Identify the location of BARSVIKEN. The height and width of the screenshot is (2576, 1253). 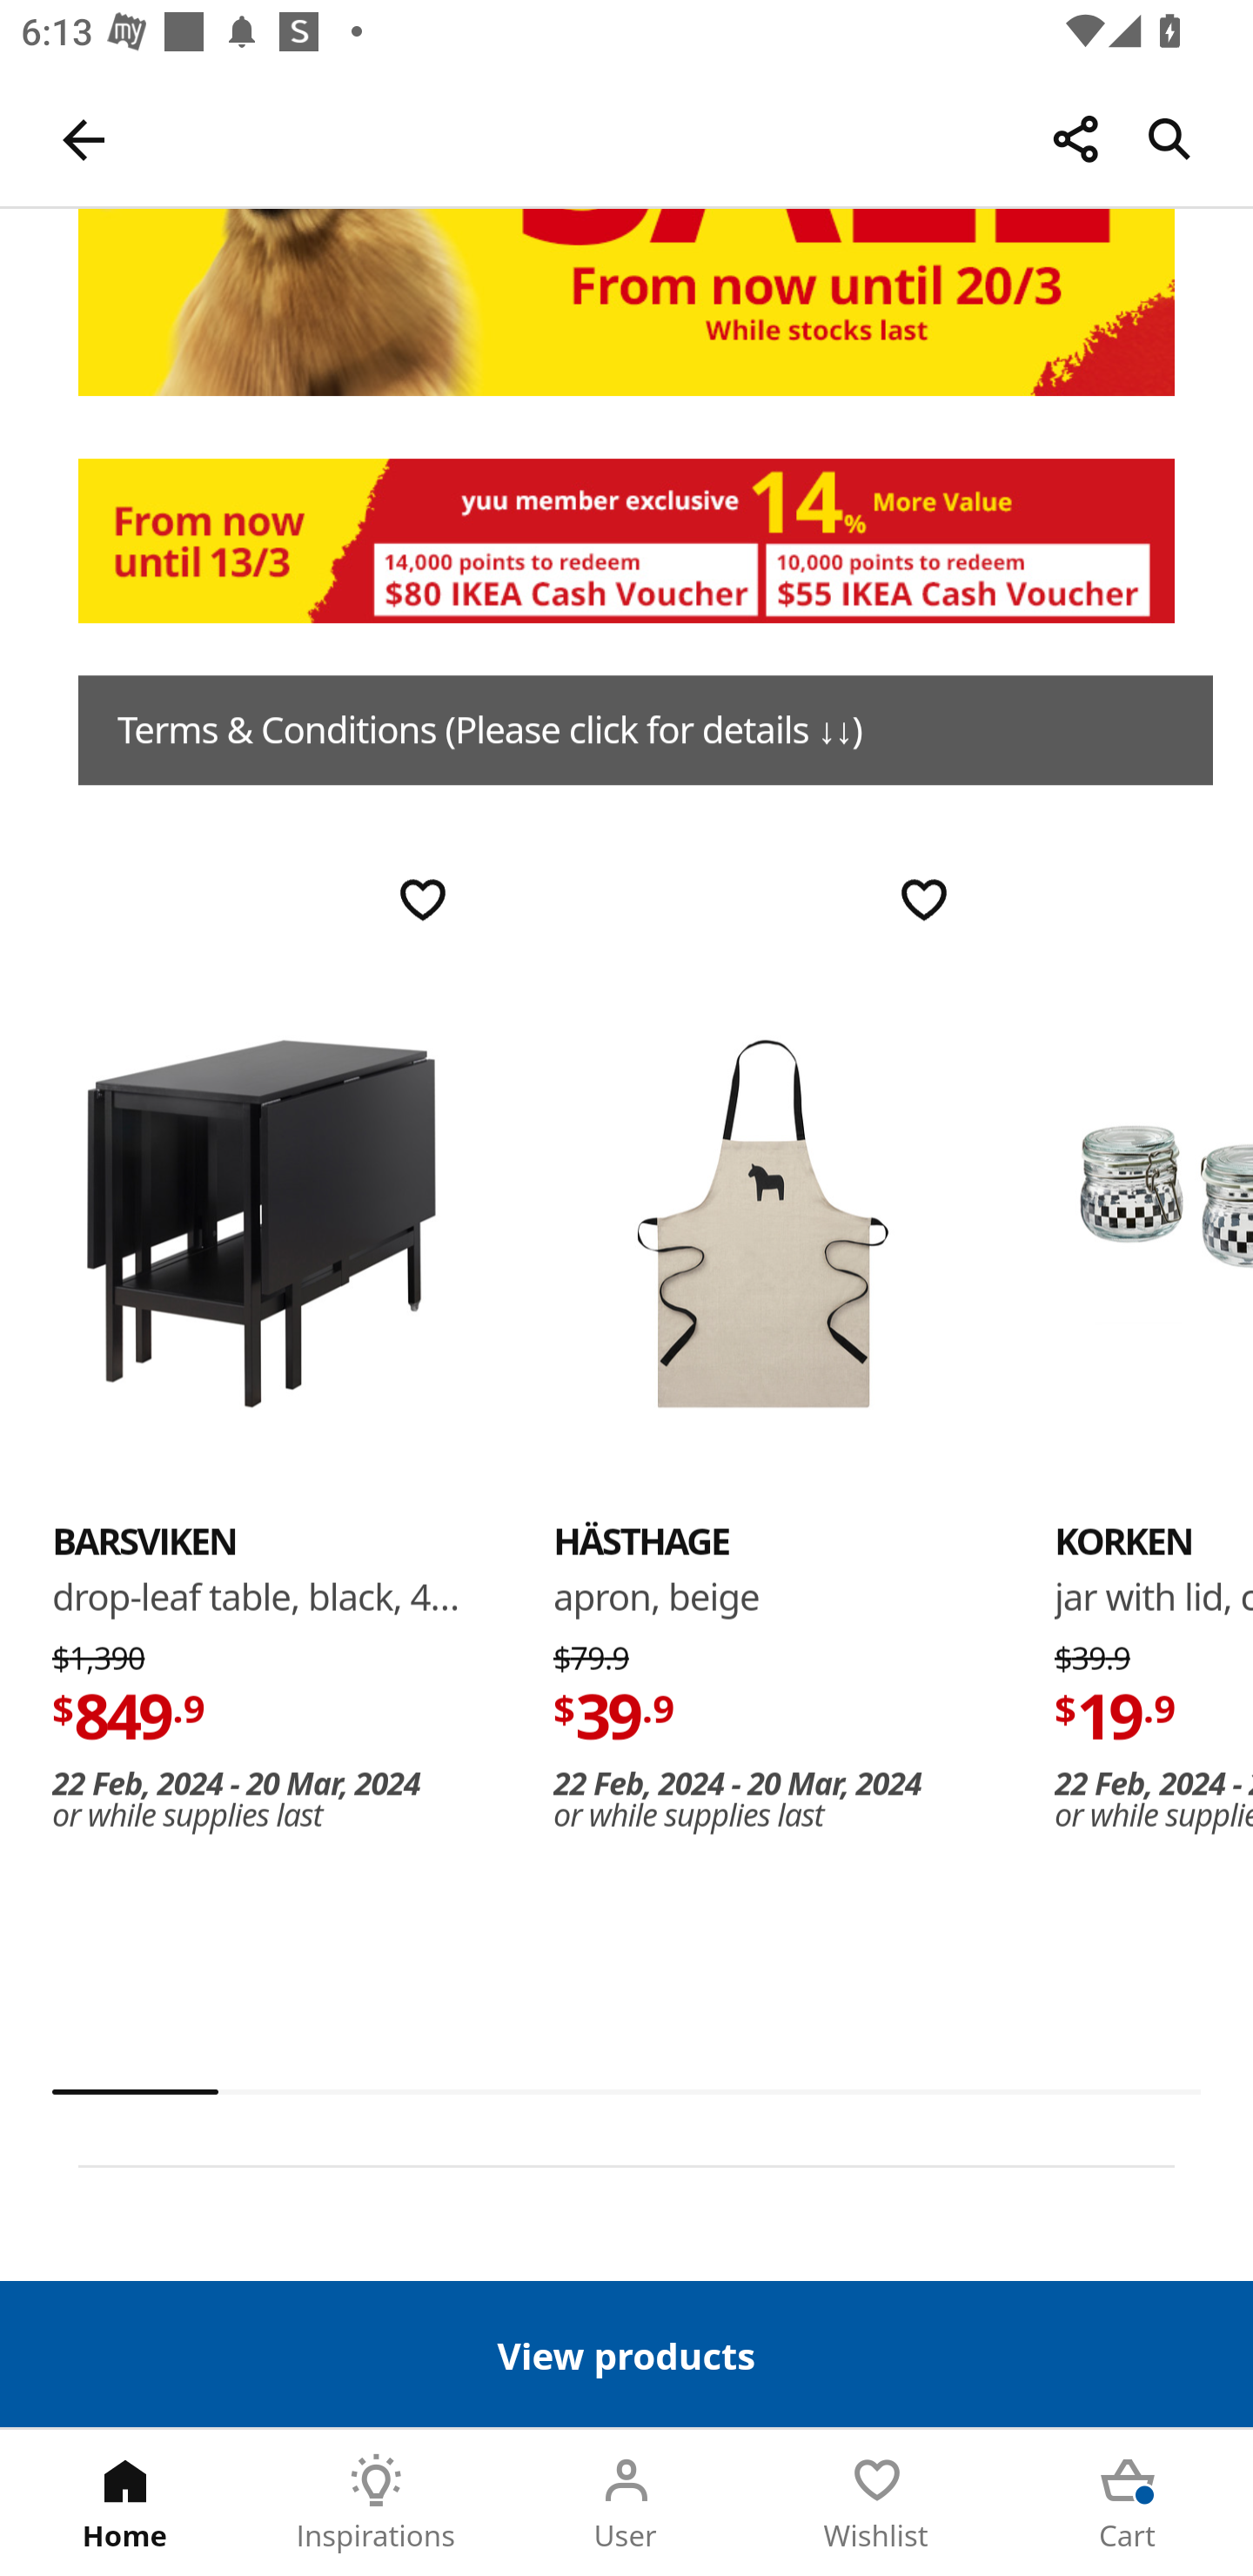
(261, 1222).